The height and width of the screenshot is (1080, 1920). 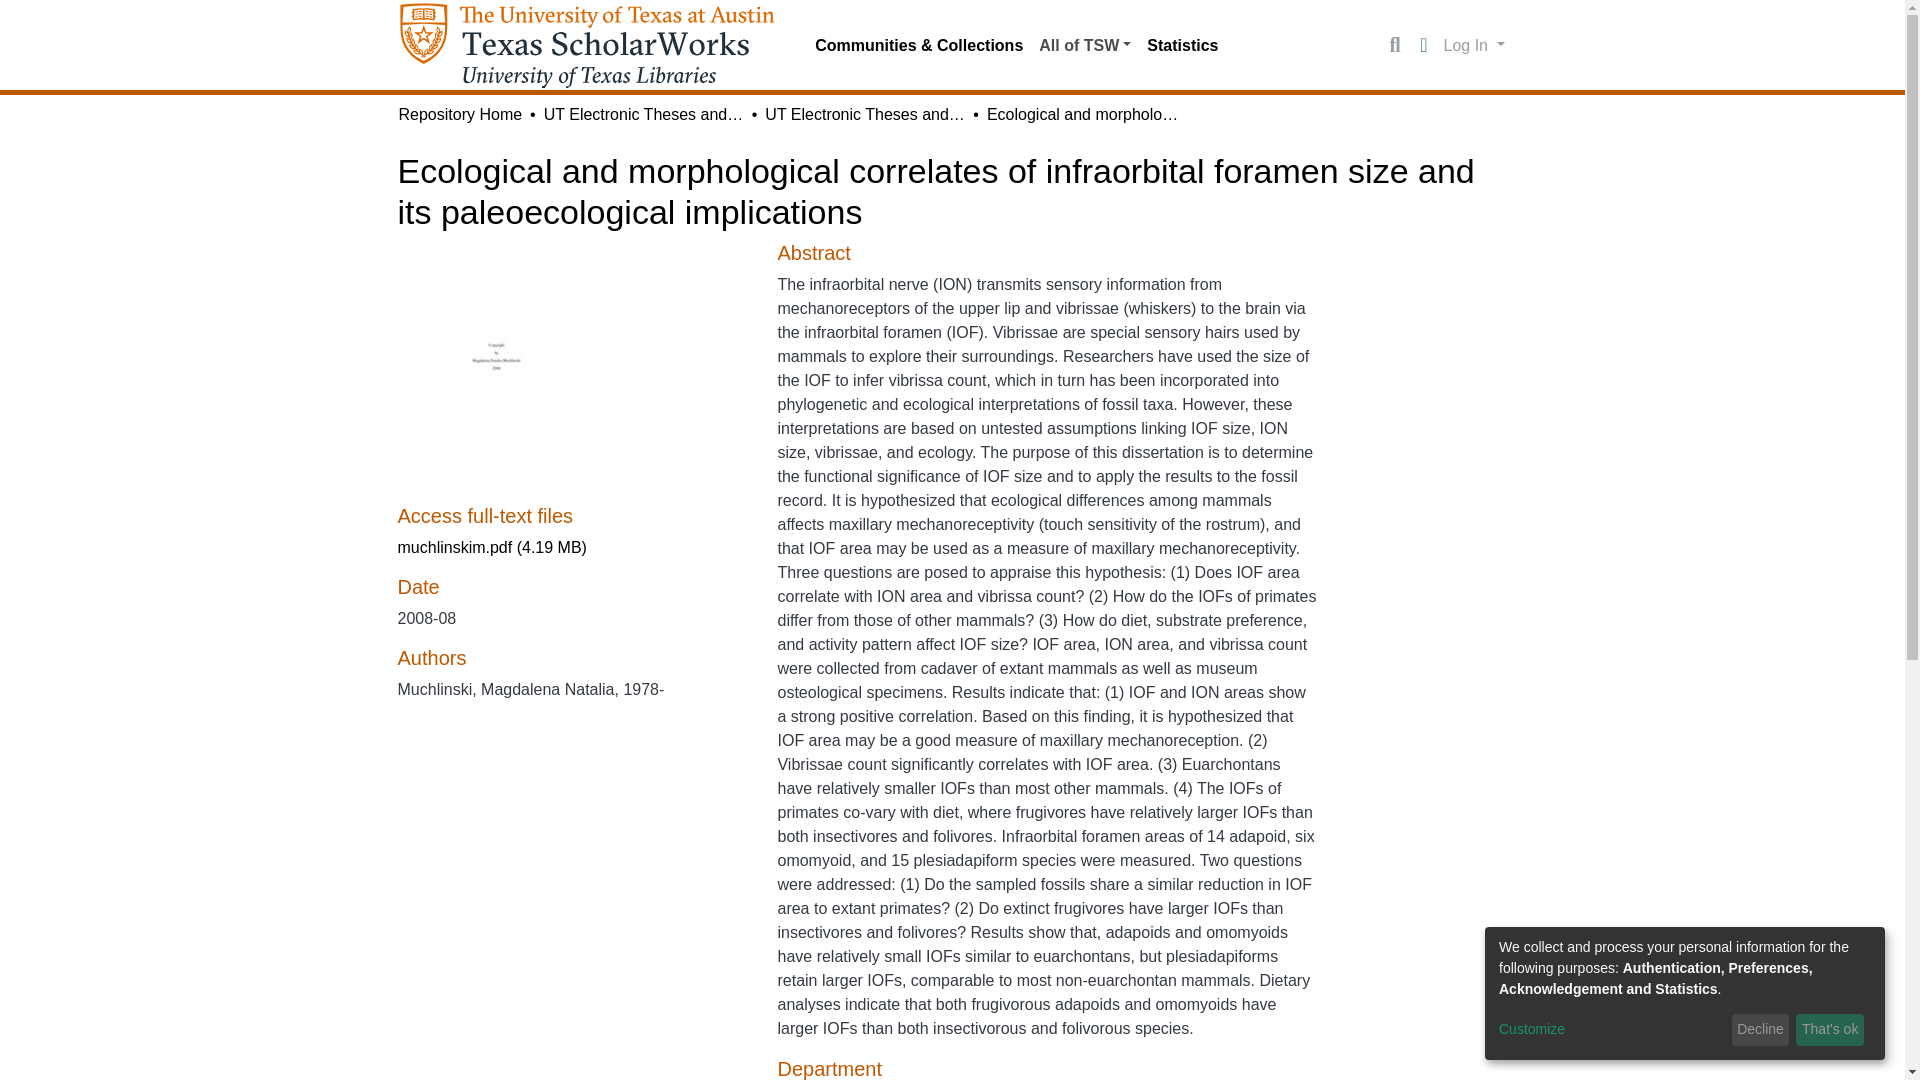 What do you see at coordinates (1394, 46) in the screenshot?
I see `Search` at bounding box center [1394, 46].